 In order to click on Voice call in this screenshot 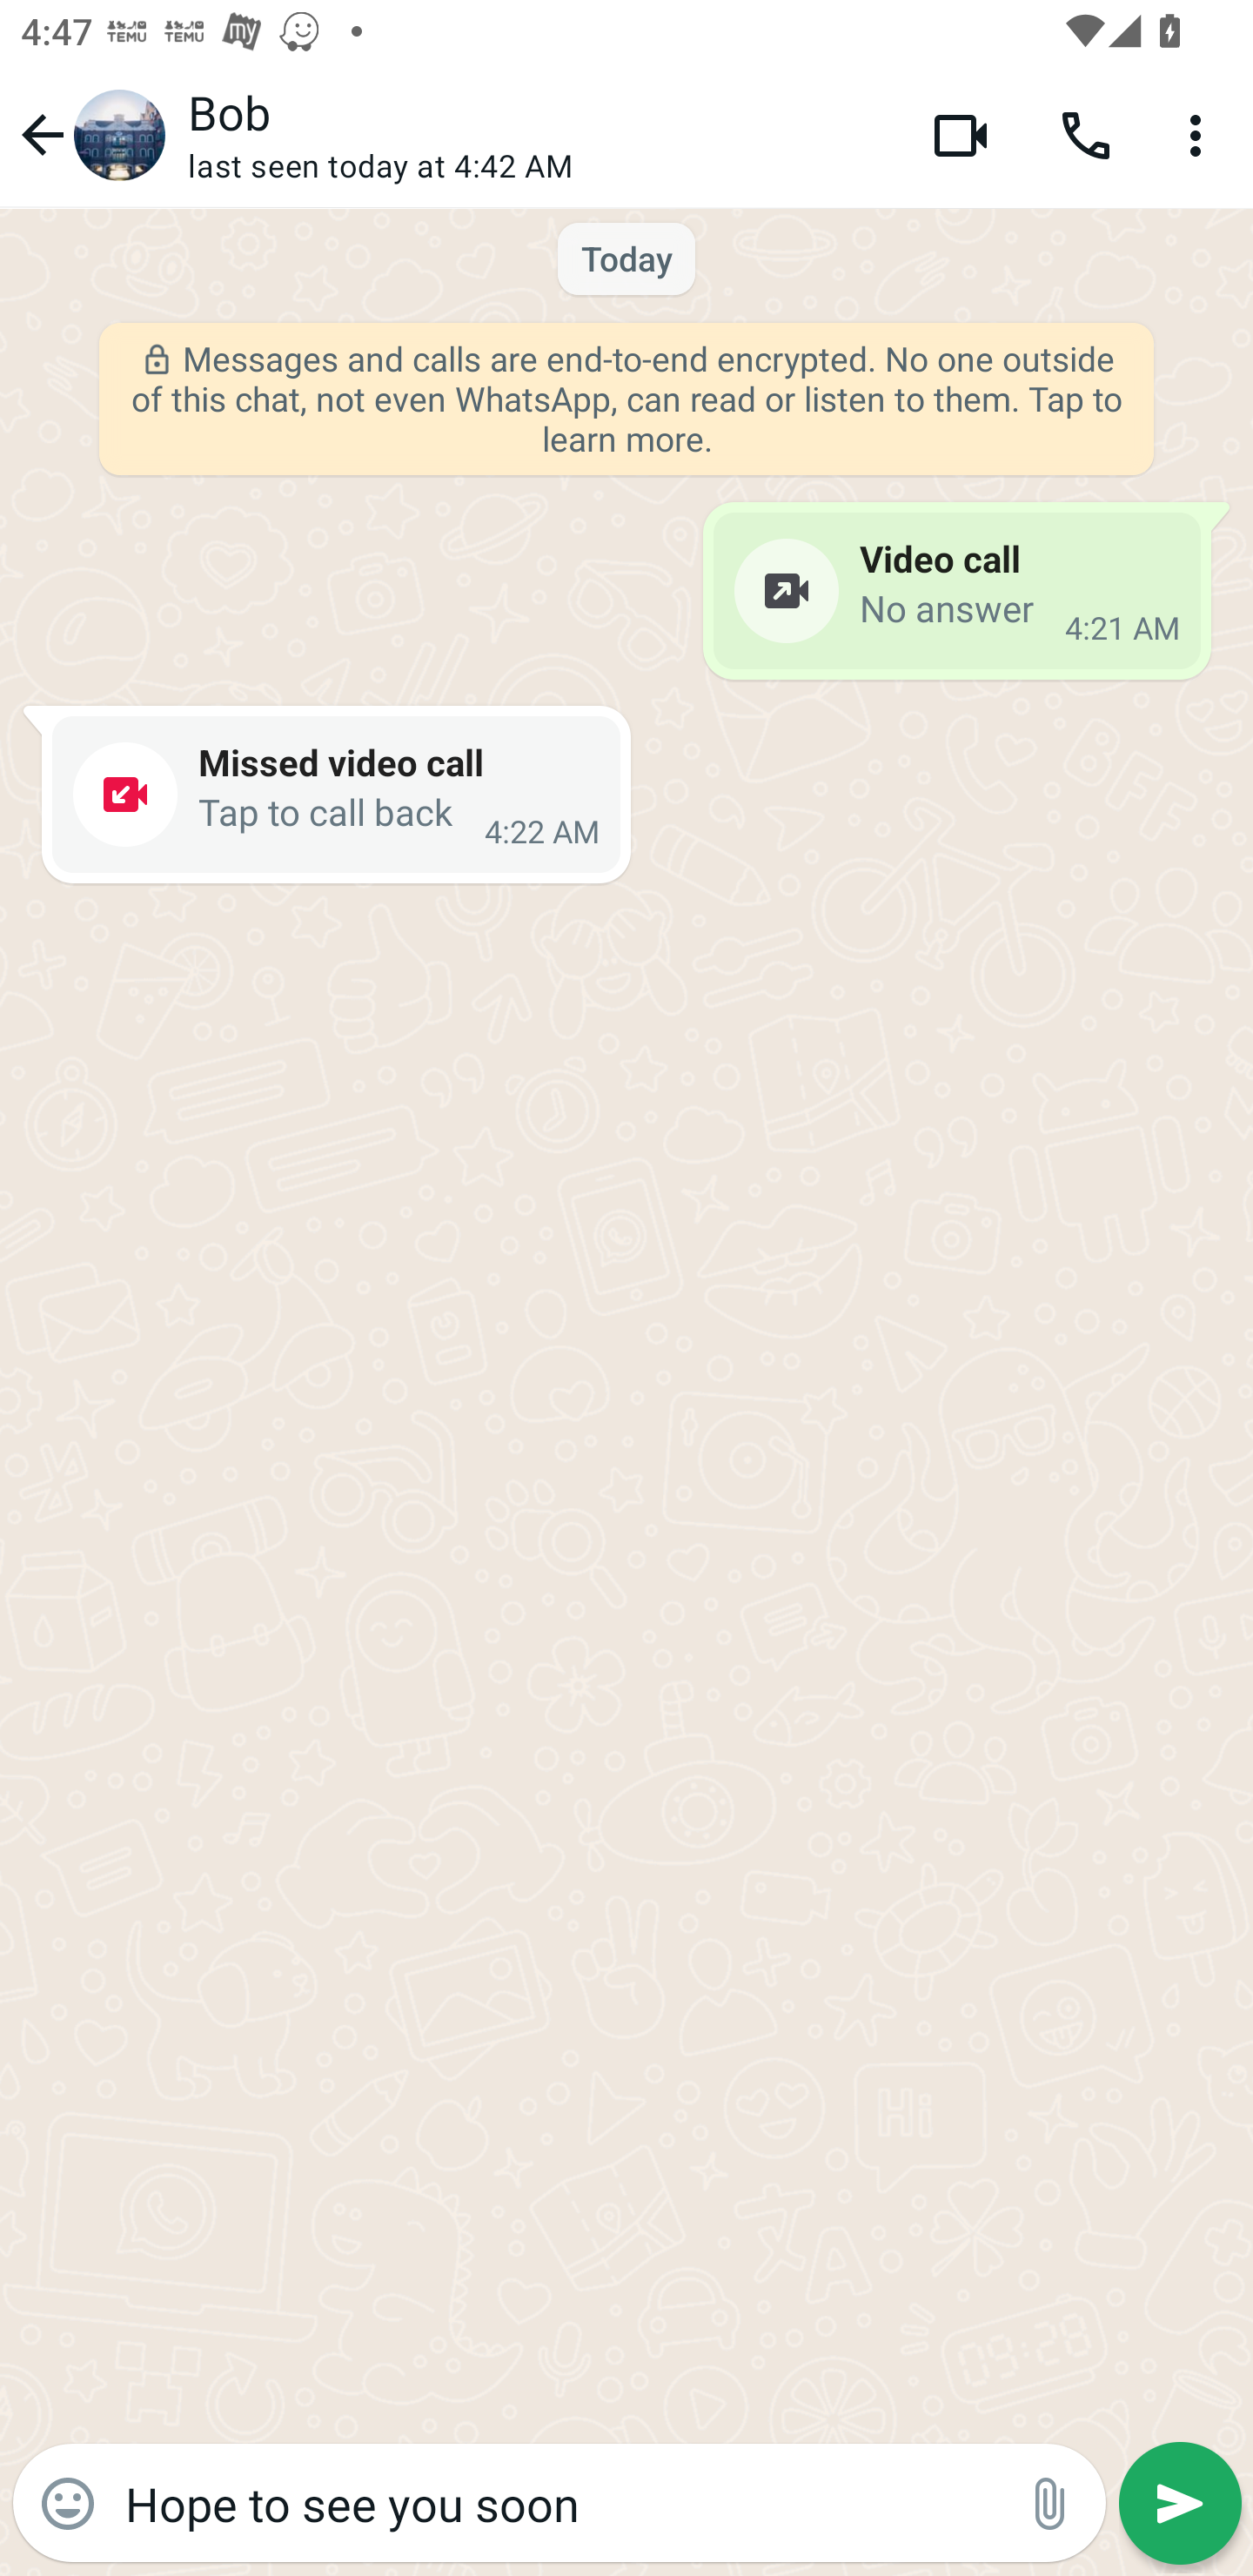, I will do `click(1086, 134)`.